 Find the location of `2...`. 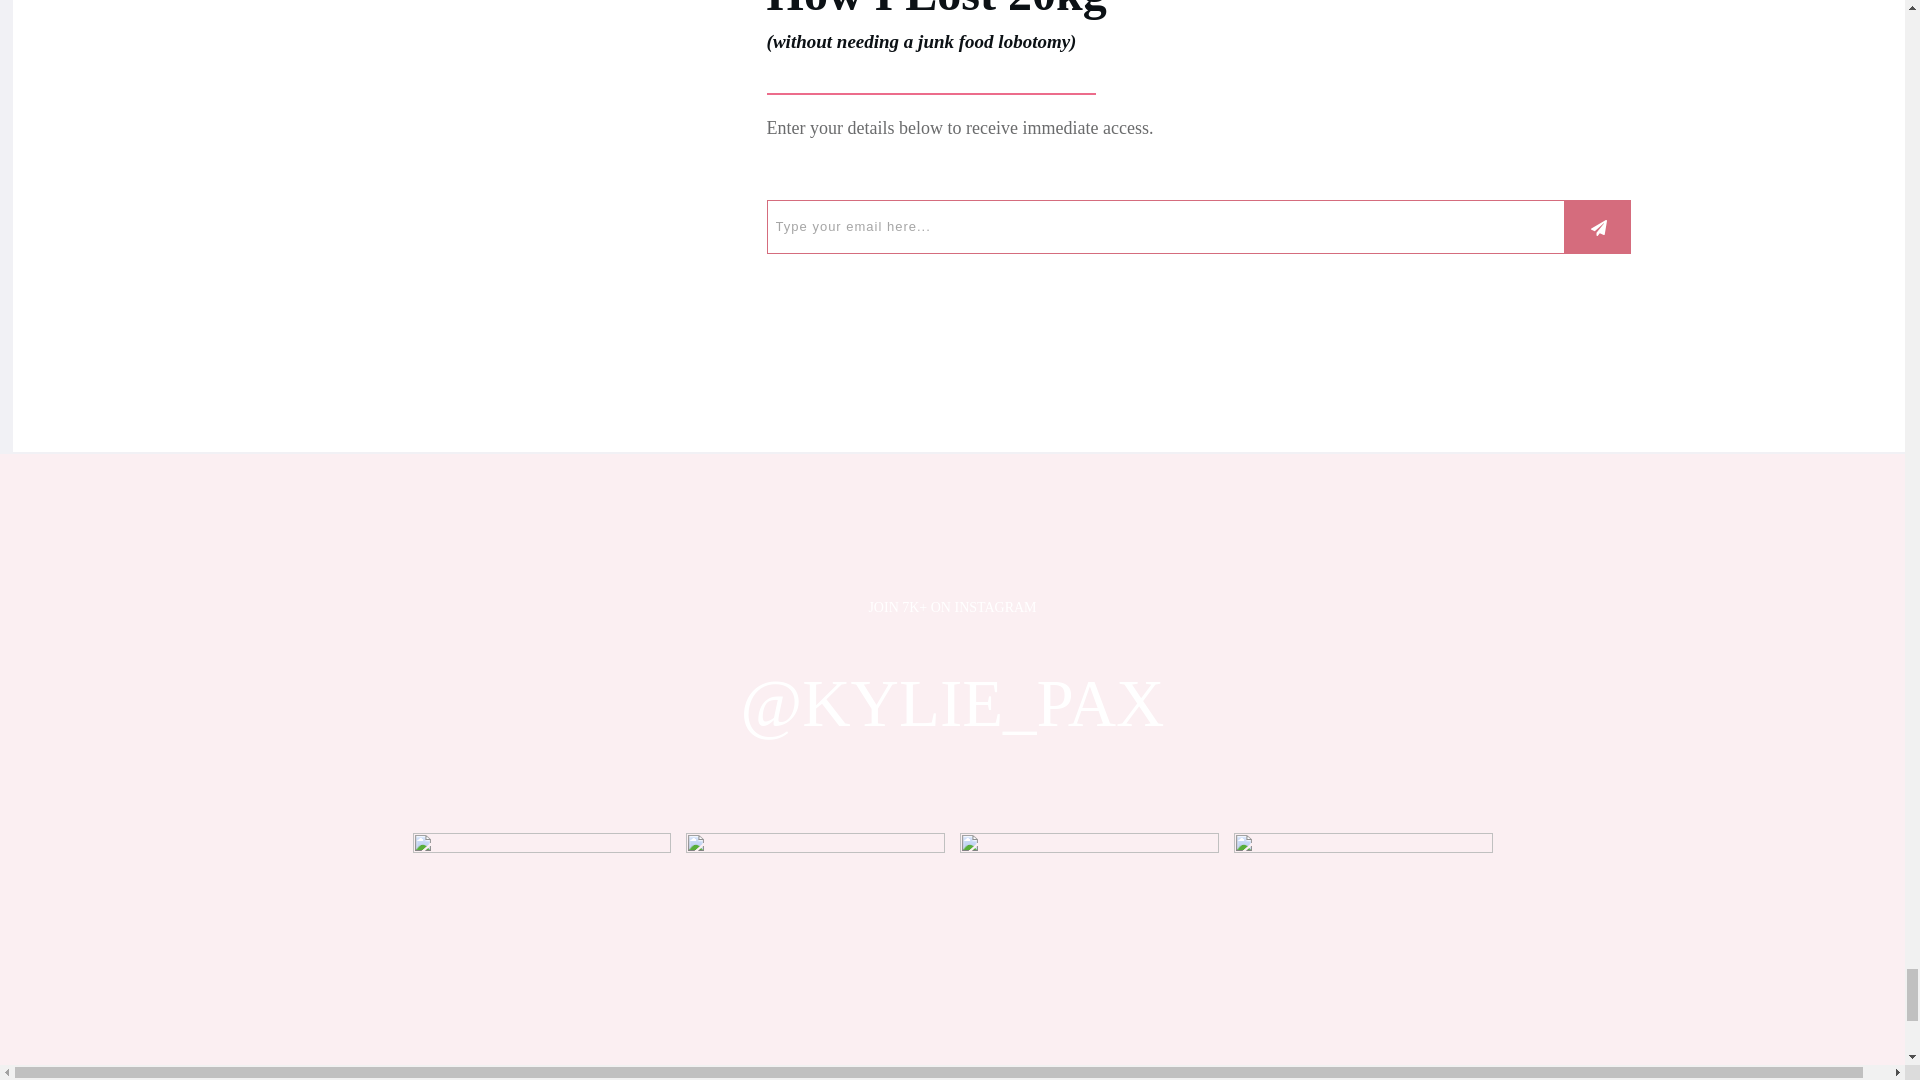

2... is located at coordinates (814, 956).